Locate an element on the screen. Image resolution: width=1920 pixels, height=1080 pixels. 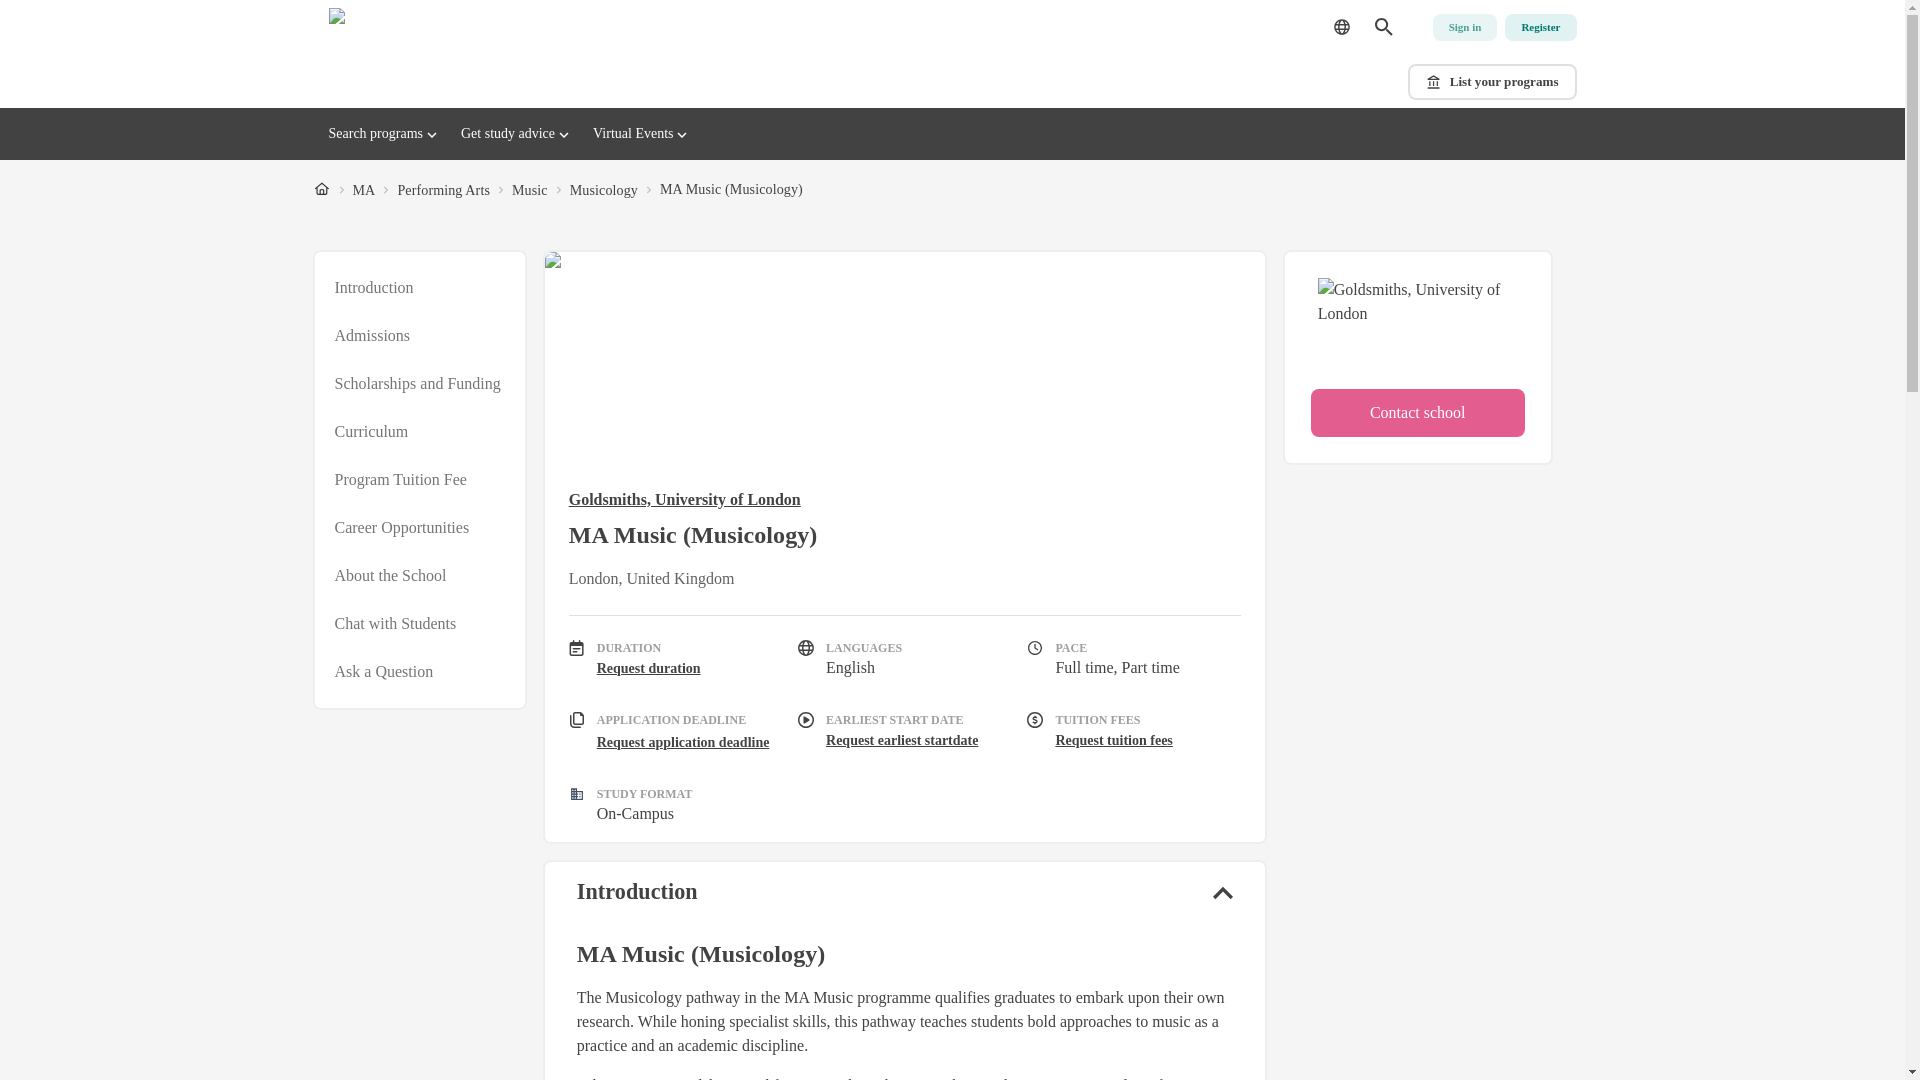
Register is located at coordinates (1540, 28).